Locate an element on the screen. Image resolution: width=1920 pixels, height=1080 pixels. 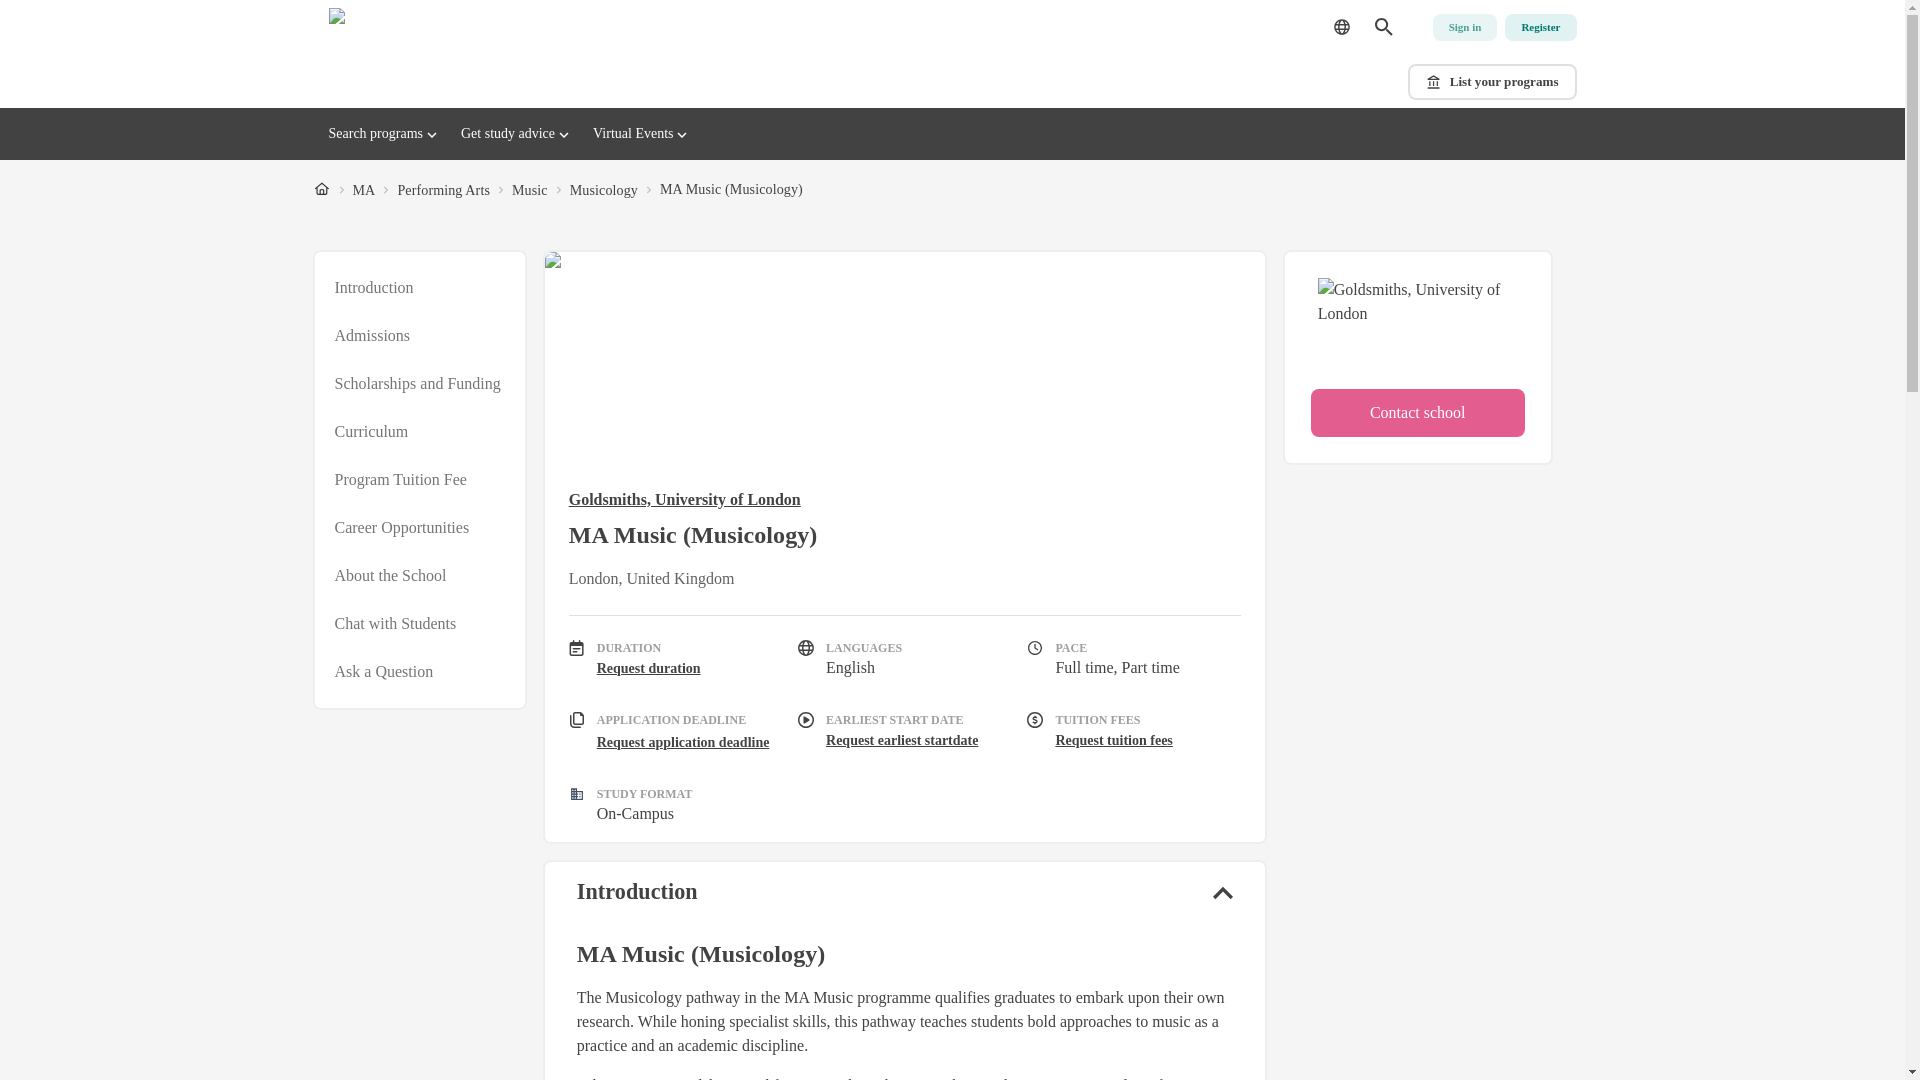
Register is located at coordinates (1540, 28).